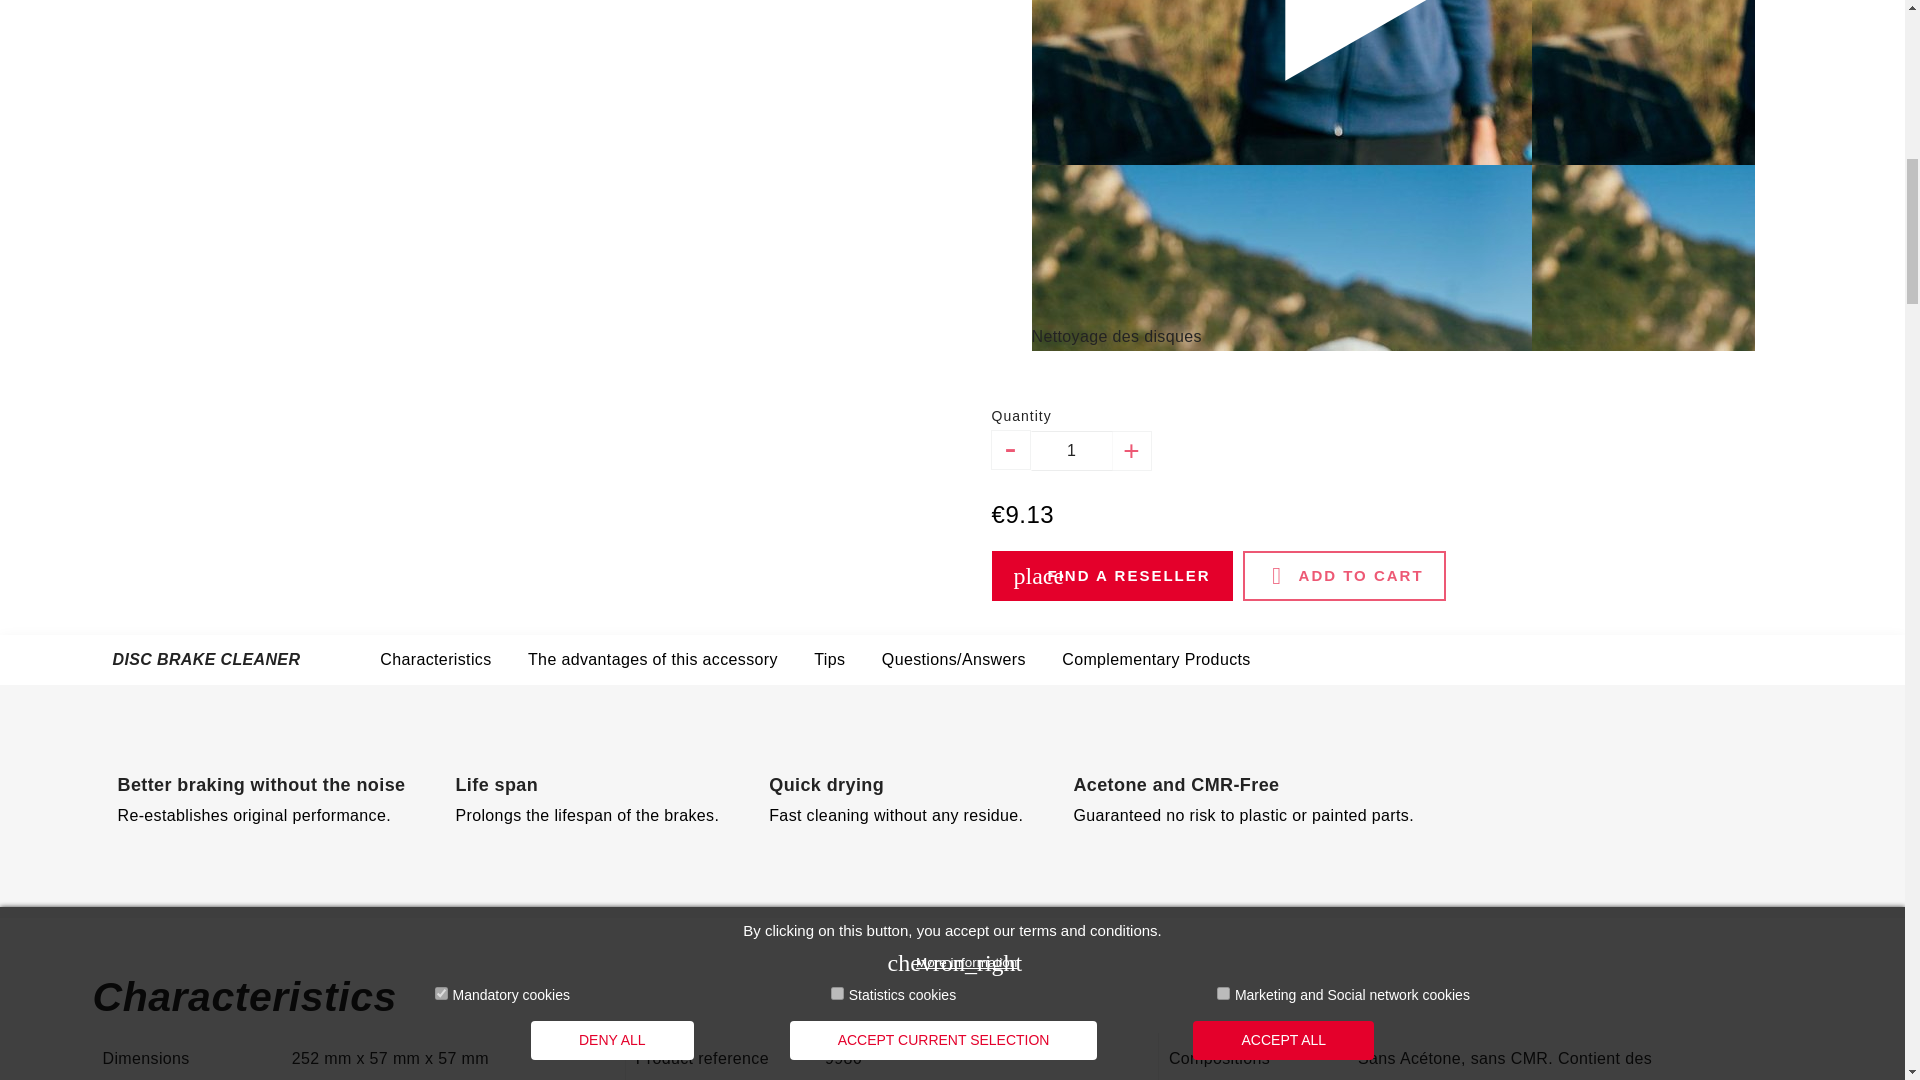 The height and width of the screenshot is (1080, 1920). Describe the element at coordinates (1071, 450) in the screenshot. I see `1` at that location.